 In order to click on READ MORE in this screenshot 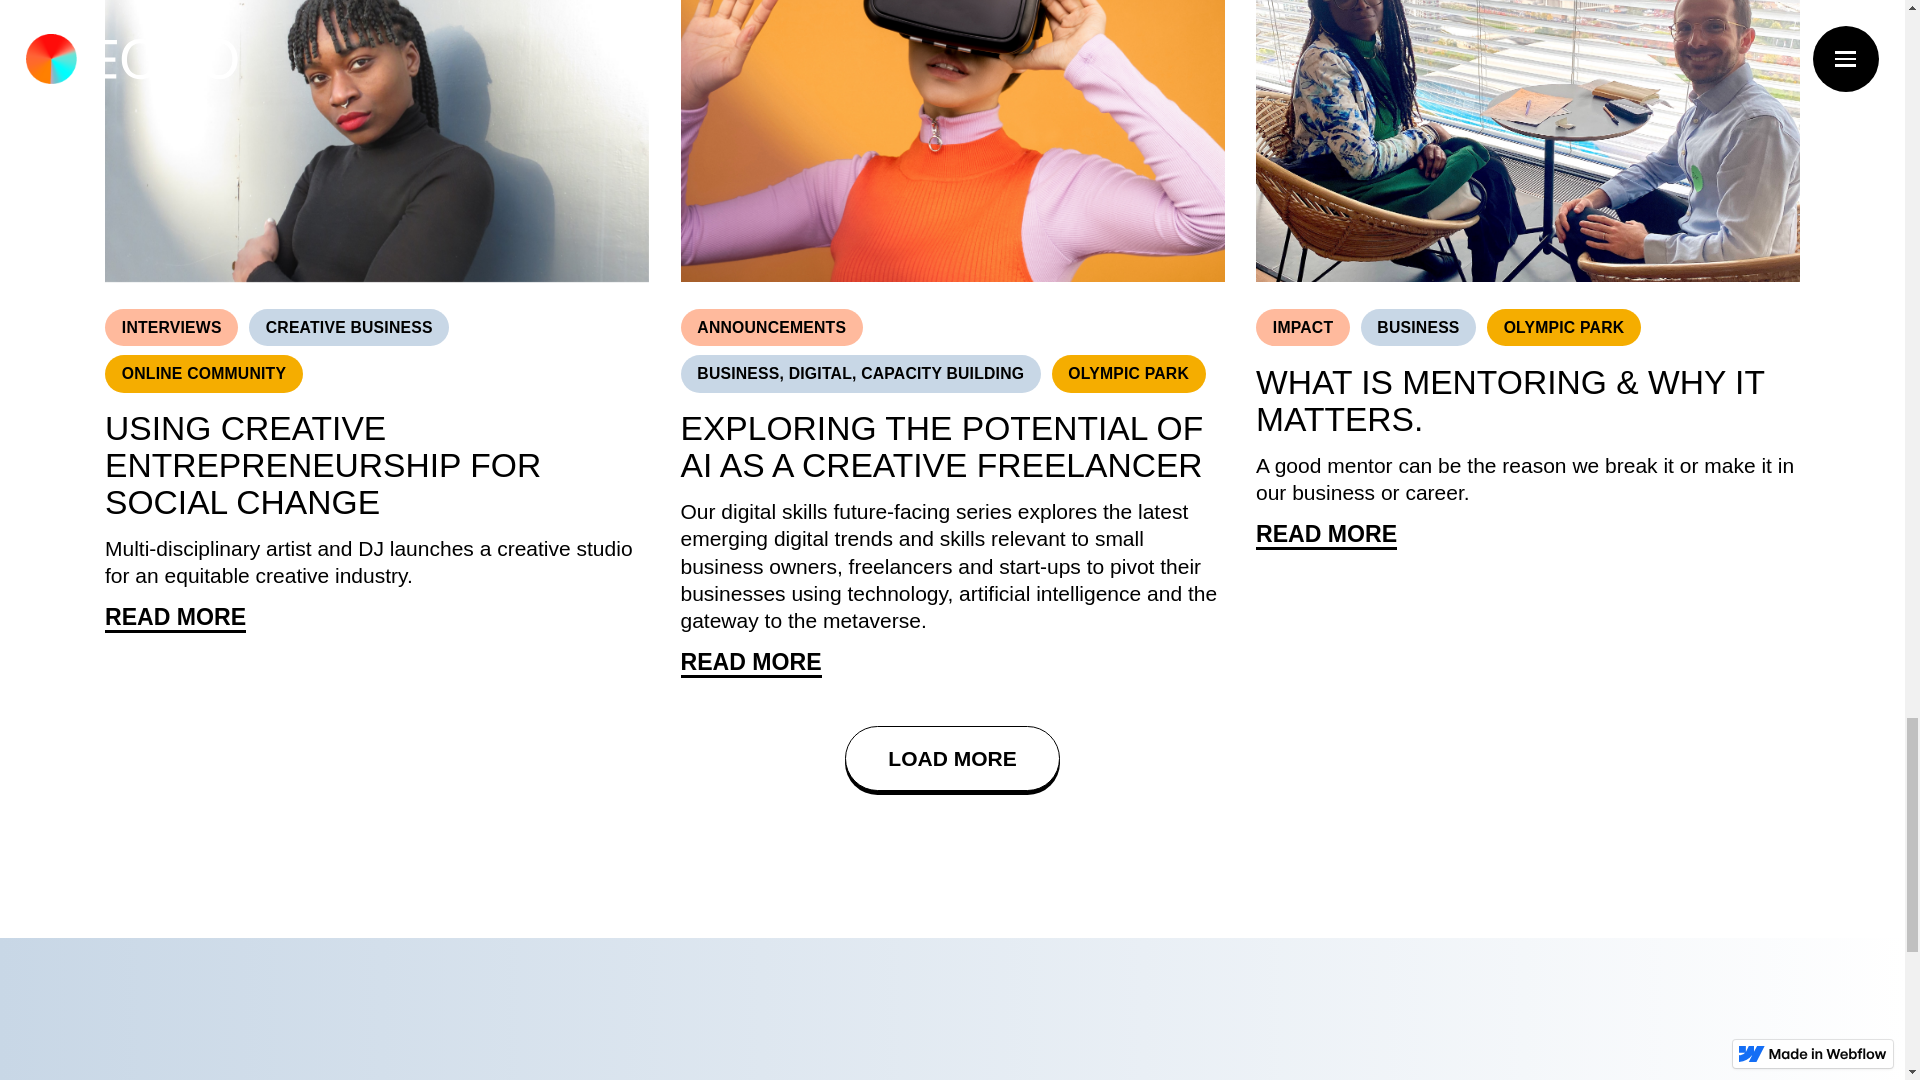, I will do `click(175, 618)`.